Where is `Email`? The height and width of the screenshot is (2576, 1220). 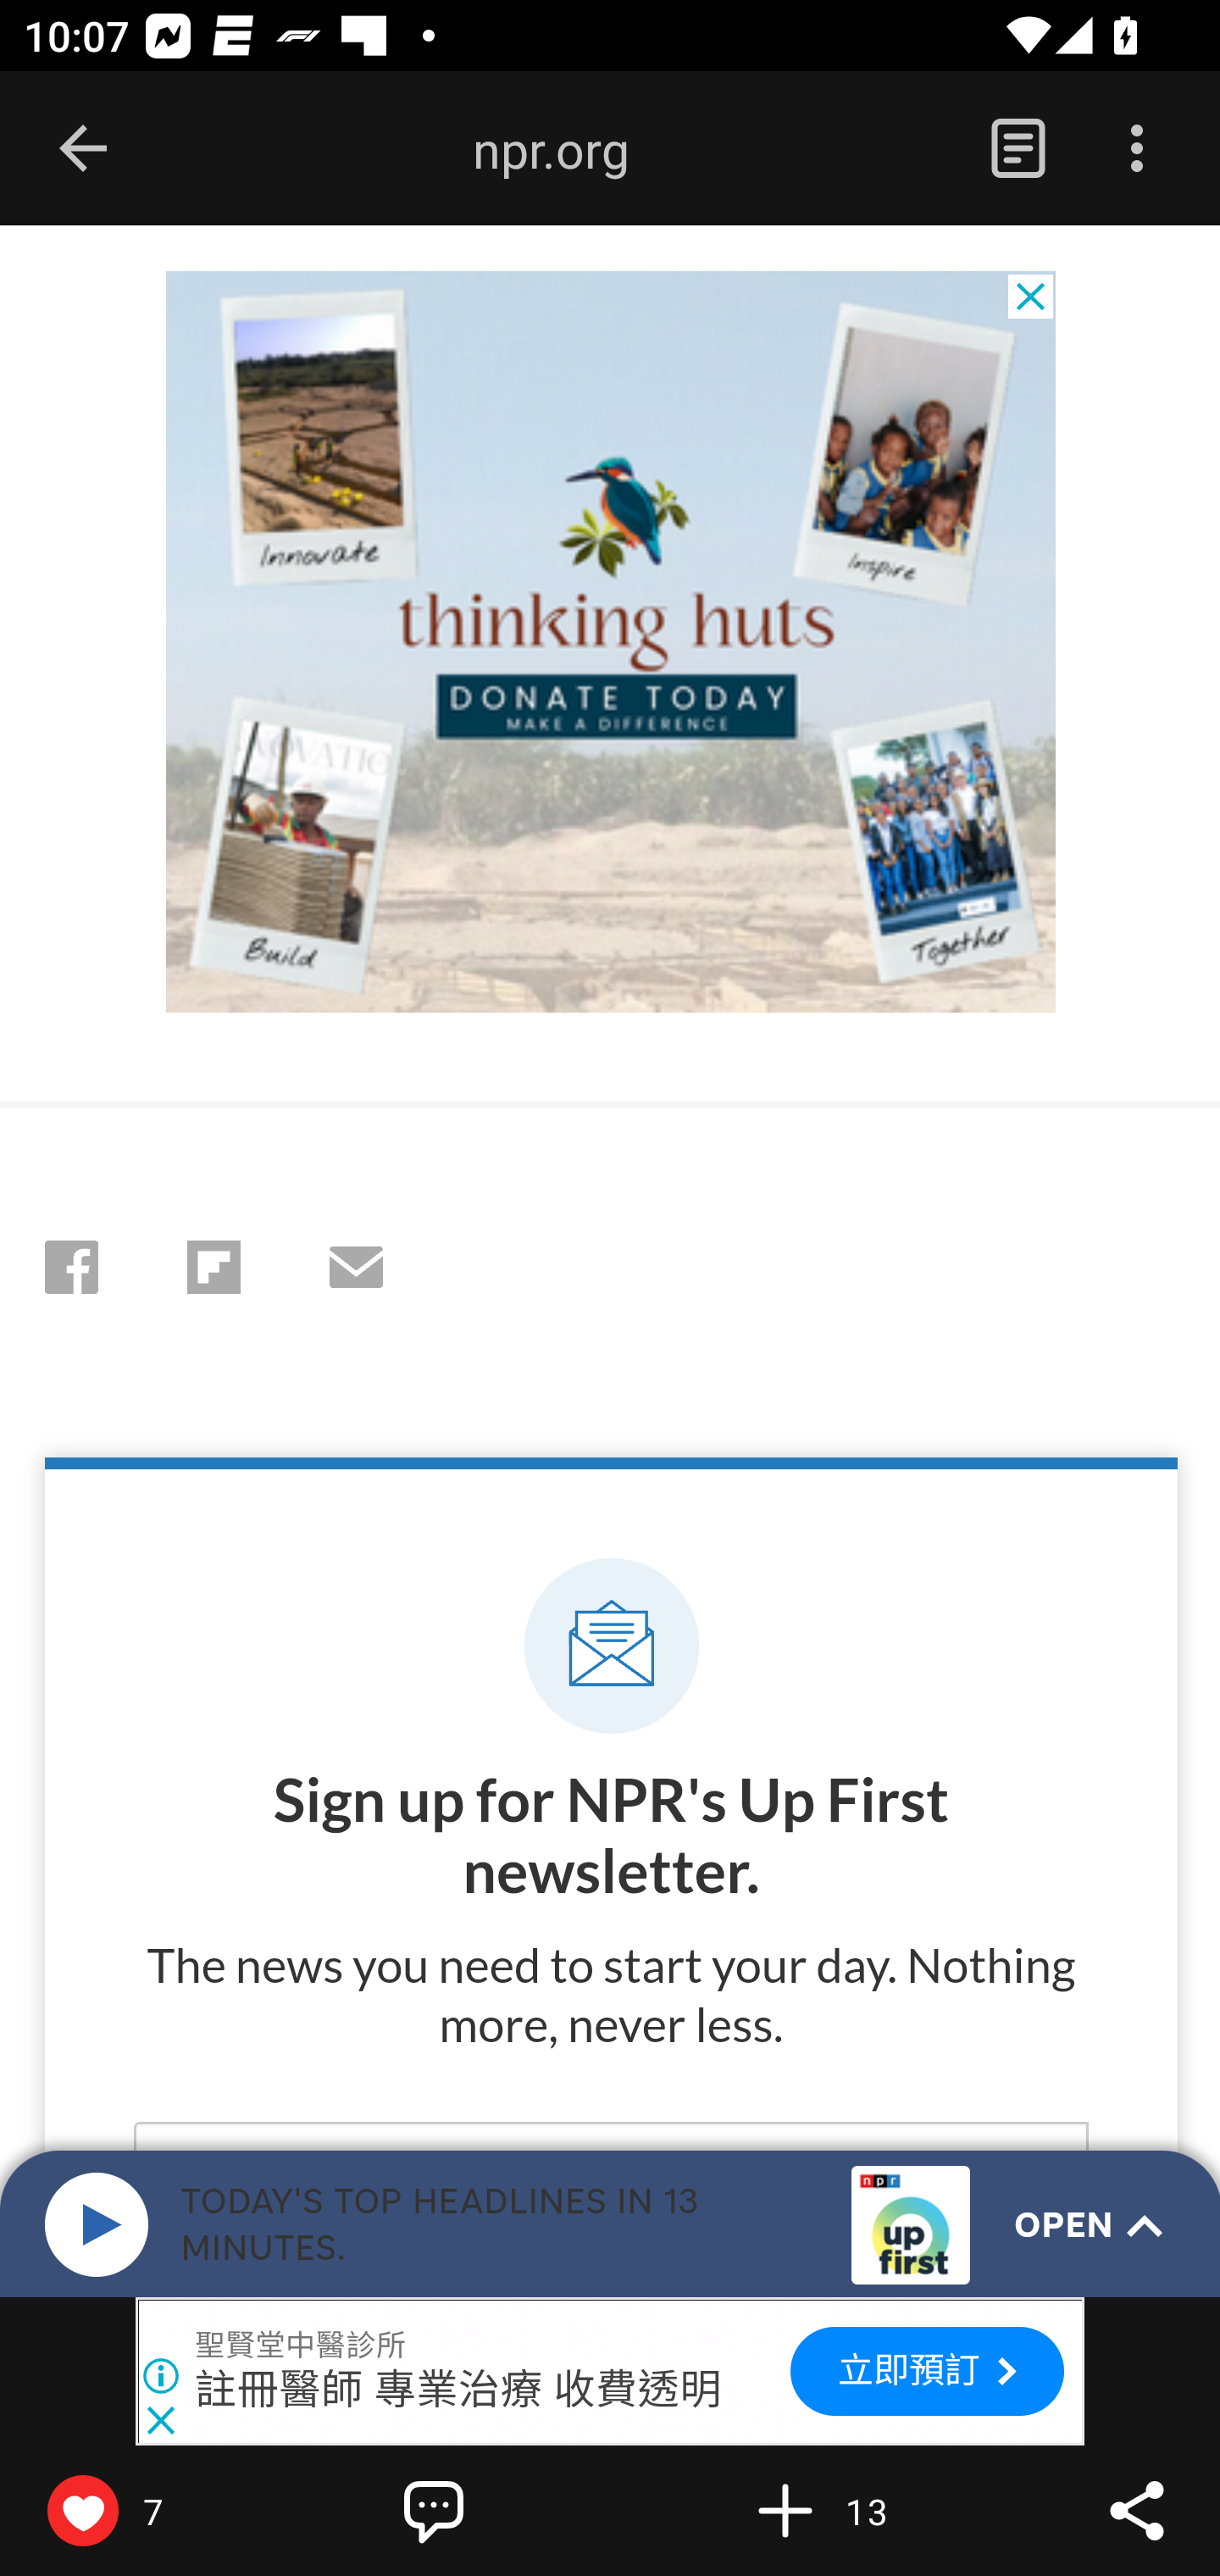
Email is located at coordinates (355, 1267).